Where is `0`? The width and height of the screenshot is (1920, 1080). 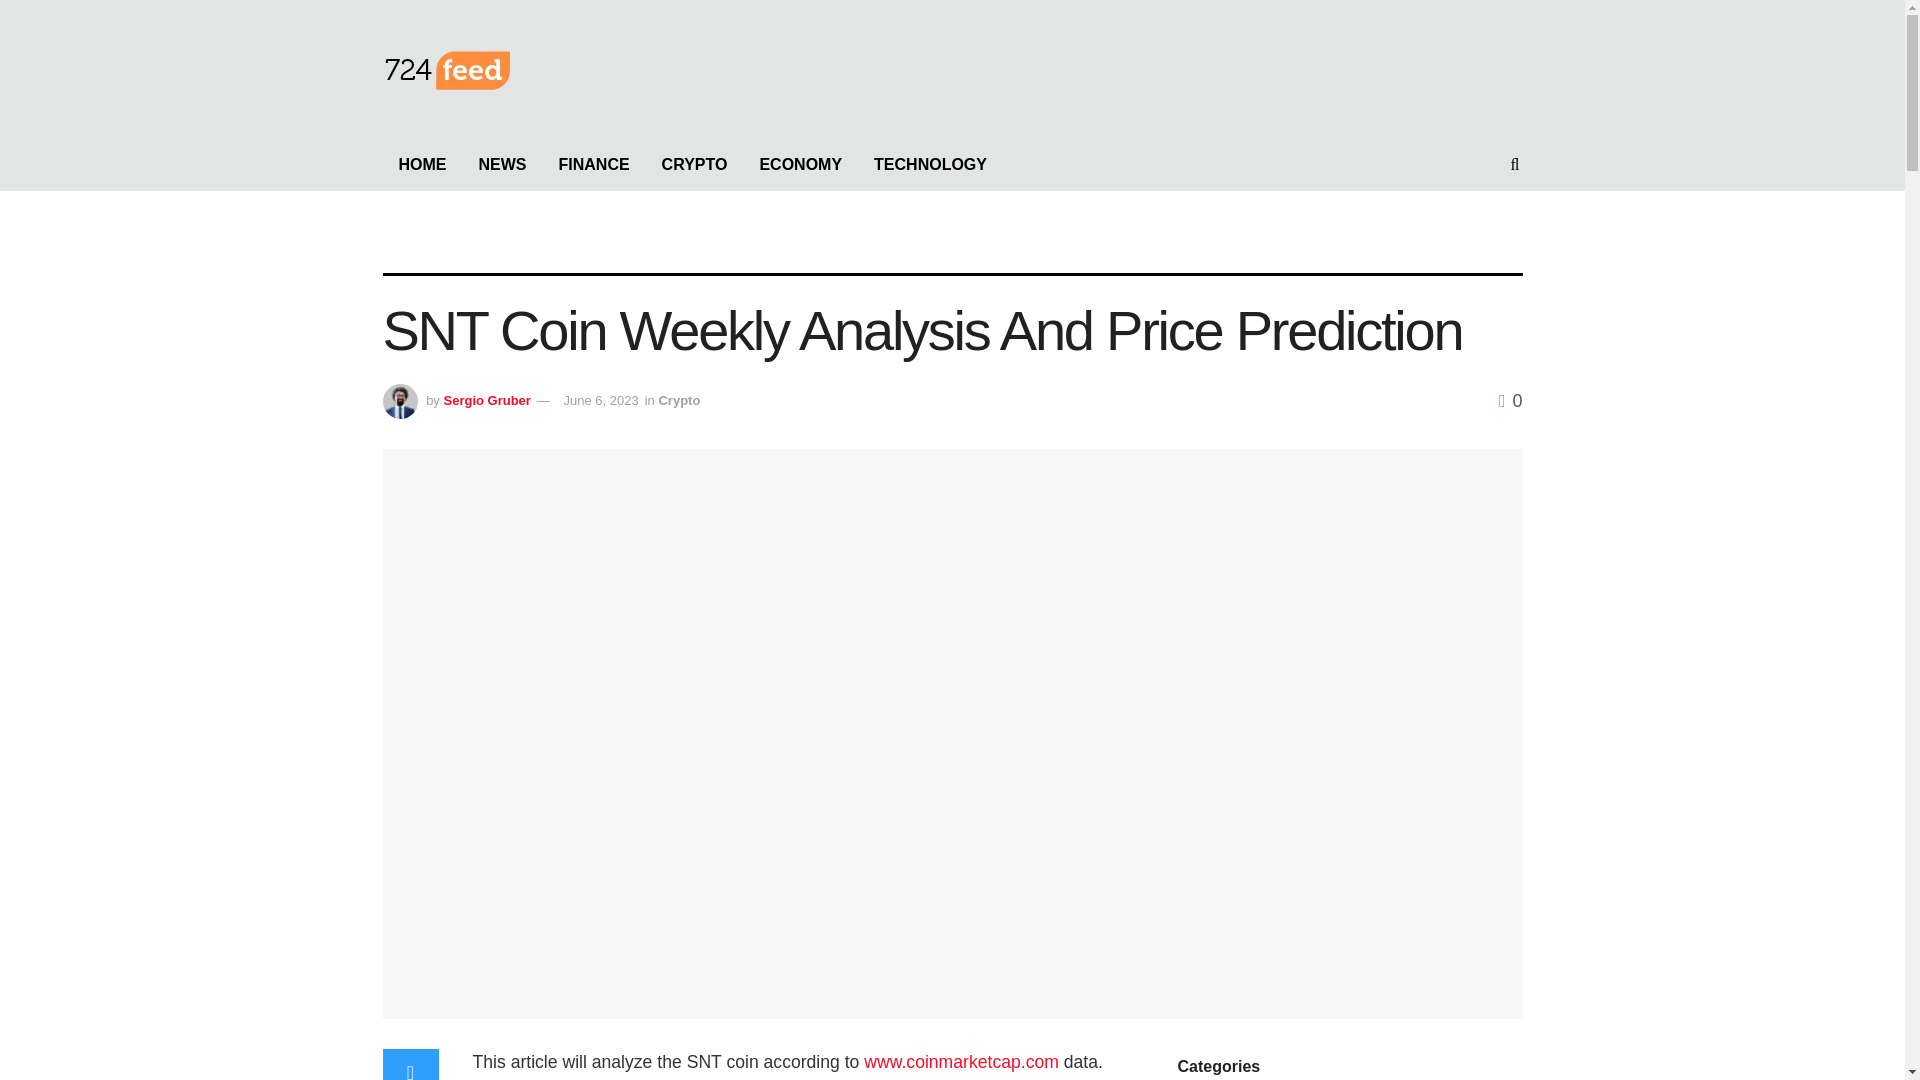
0 is located at coordinates (1510, 400).